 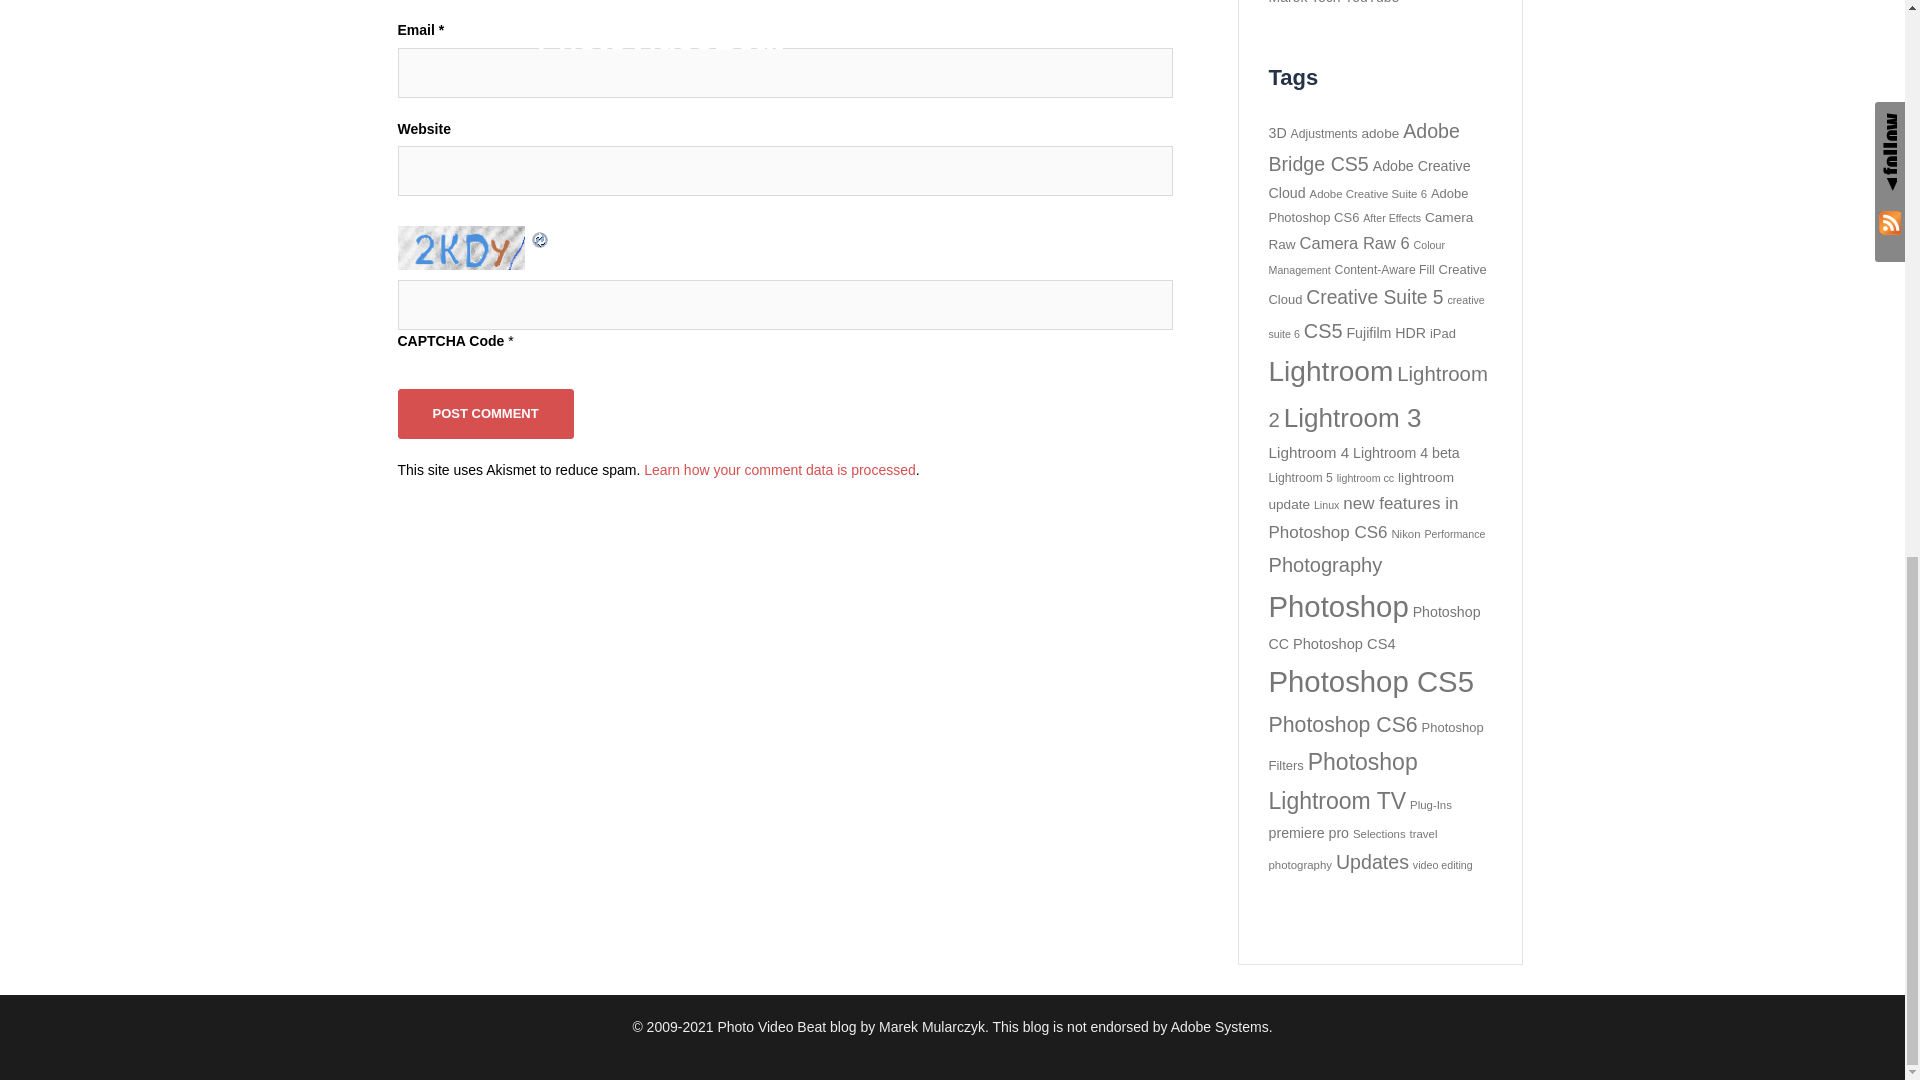 What do you see at coordinates (779, 470) in the screenshot?
I see `Learn how your comment data is processed` at bounding box center [779, 470].